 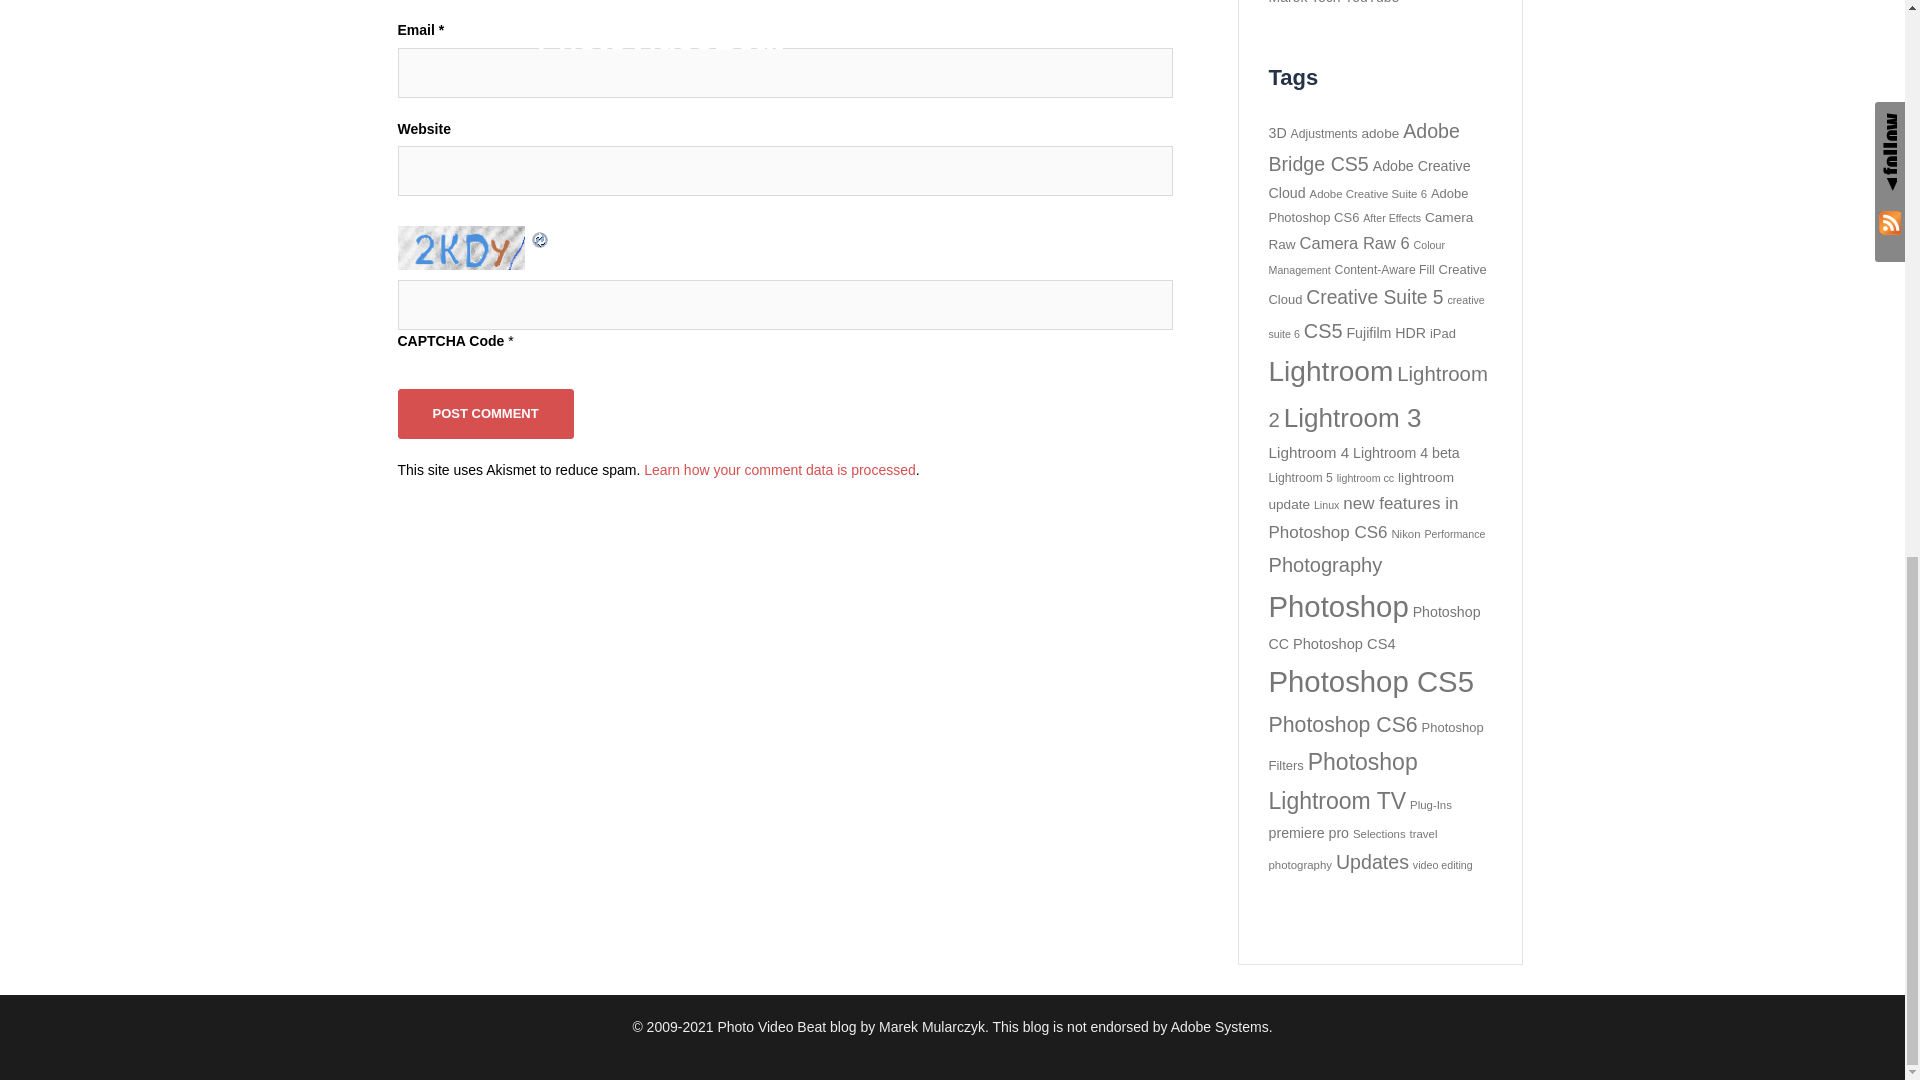 What do you see at coordinates (779, 470) in the screenshot?
I see `Learn how your comment data is processed` at bounding box center [779, 470].